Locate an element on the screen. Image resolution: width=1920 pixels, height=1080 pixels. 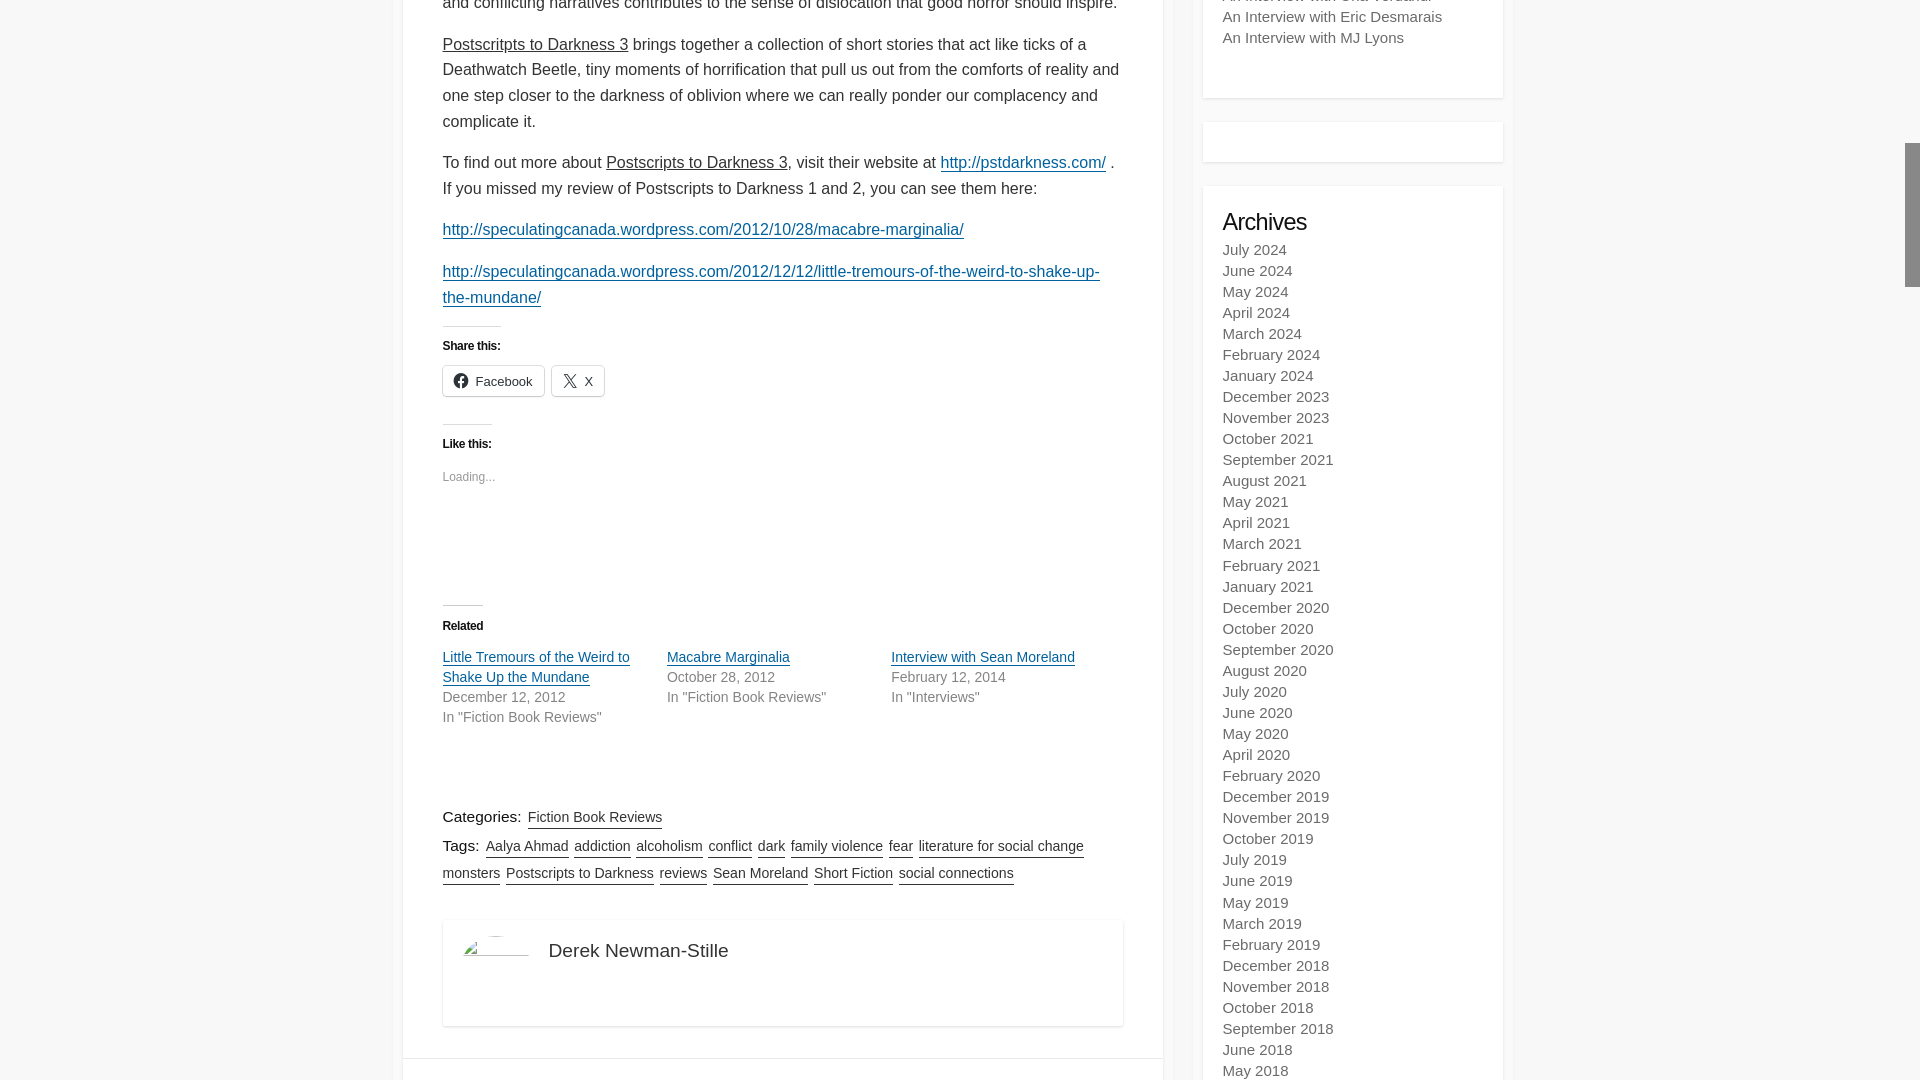
X is located at coordinates (578, 381).